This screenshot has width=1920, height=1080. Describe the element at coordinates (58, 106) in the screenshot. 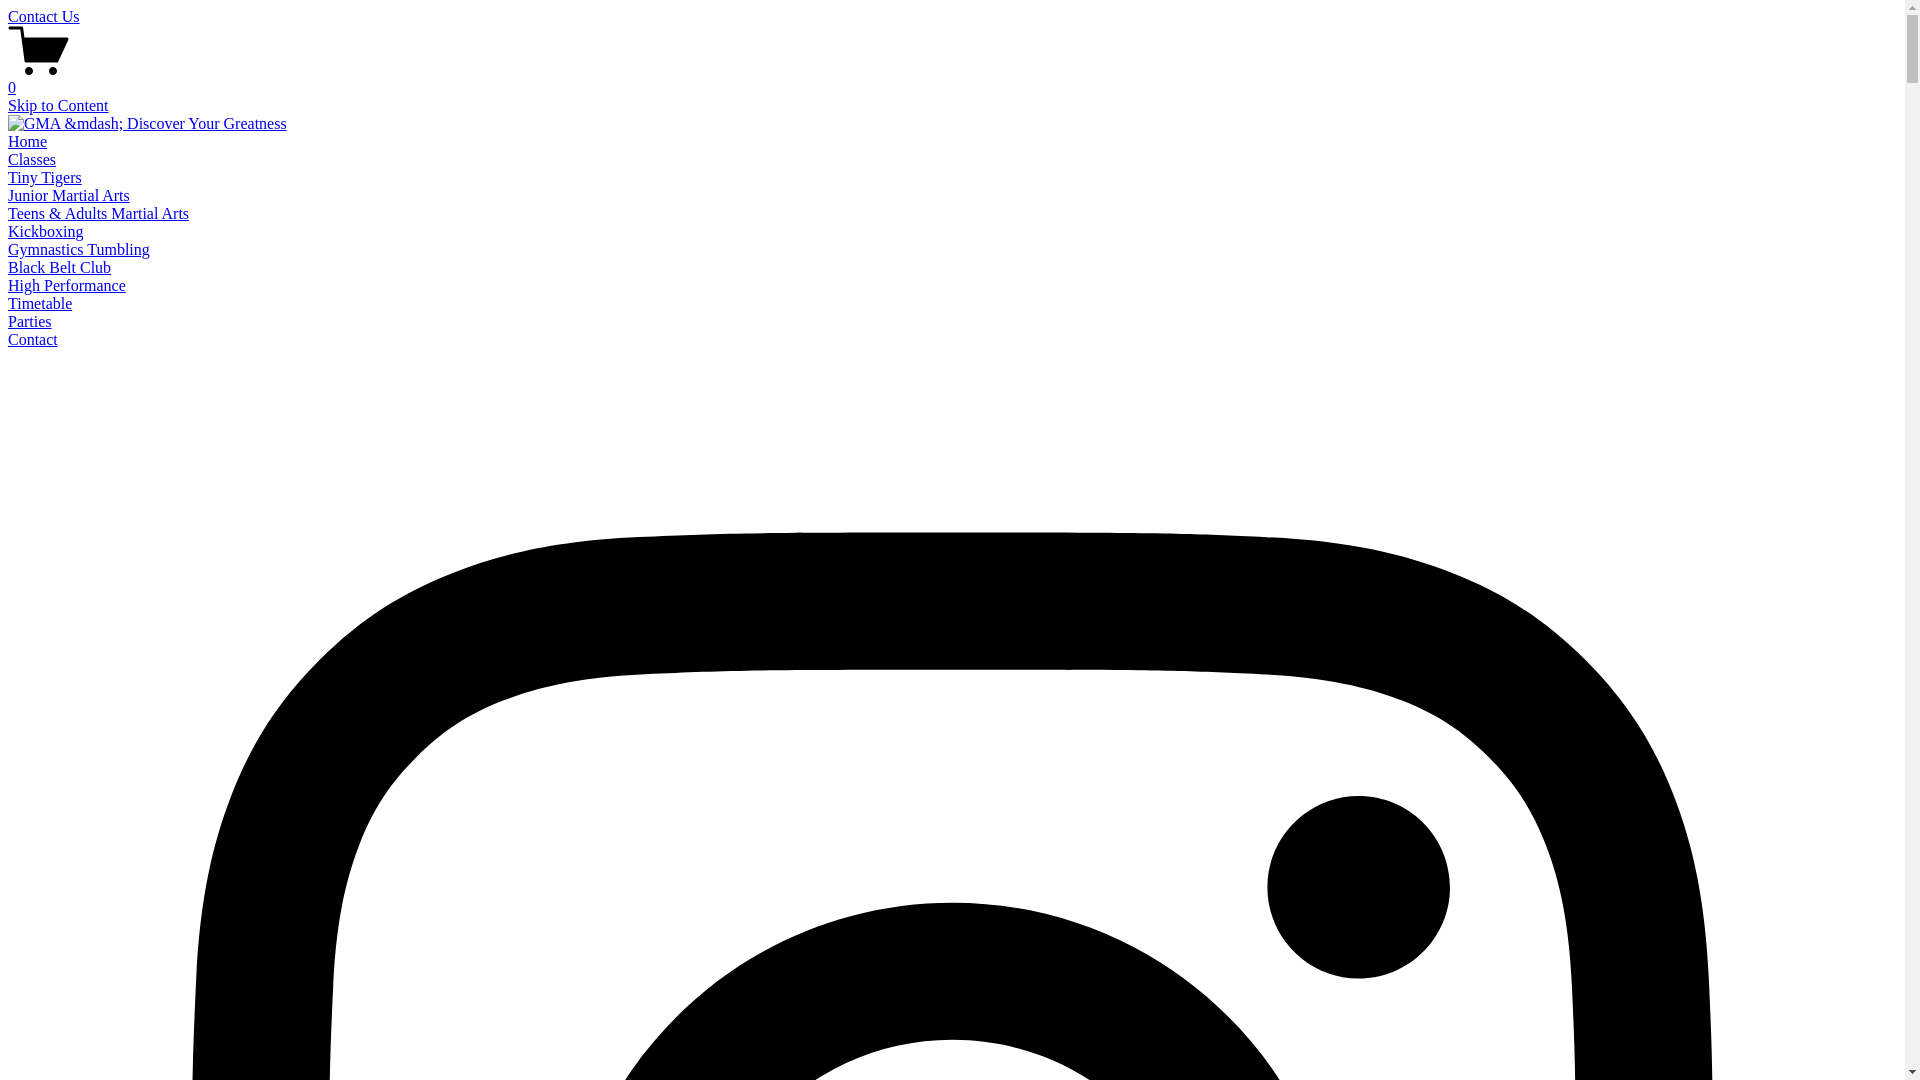

I see `Skip to Content` at that location.